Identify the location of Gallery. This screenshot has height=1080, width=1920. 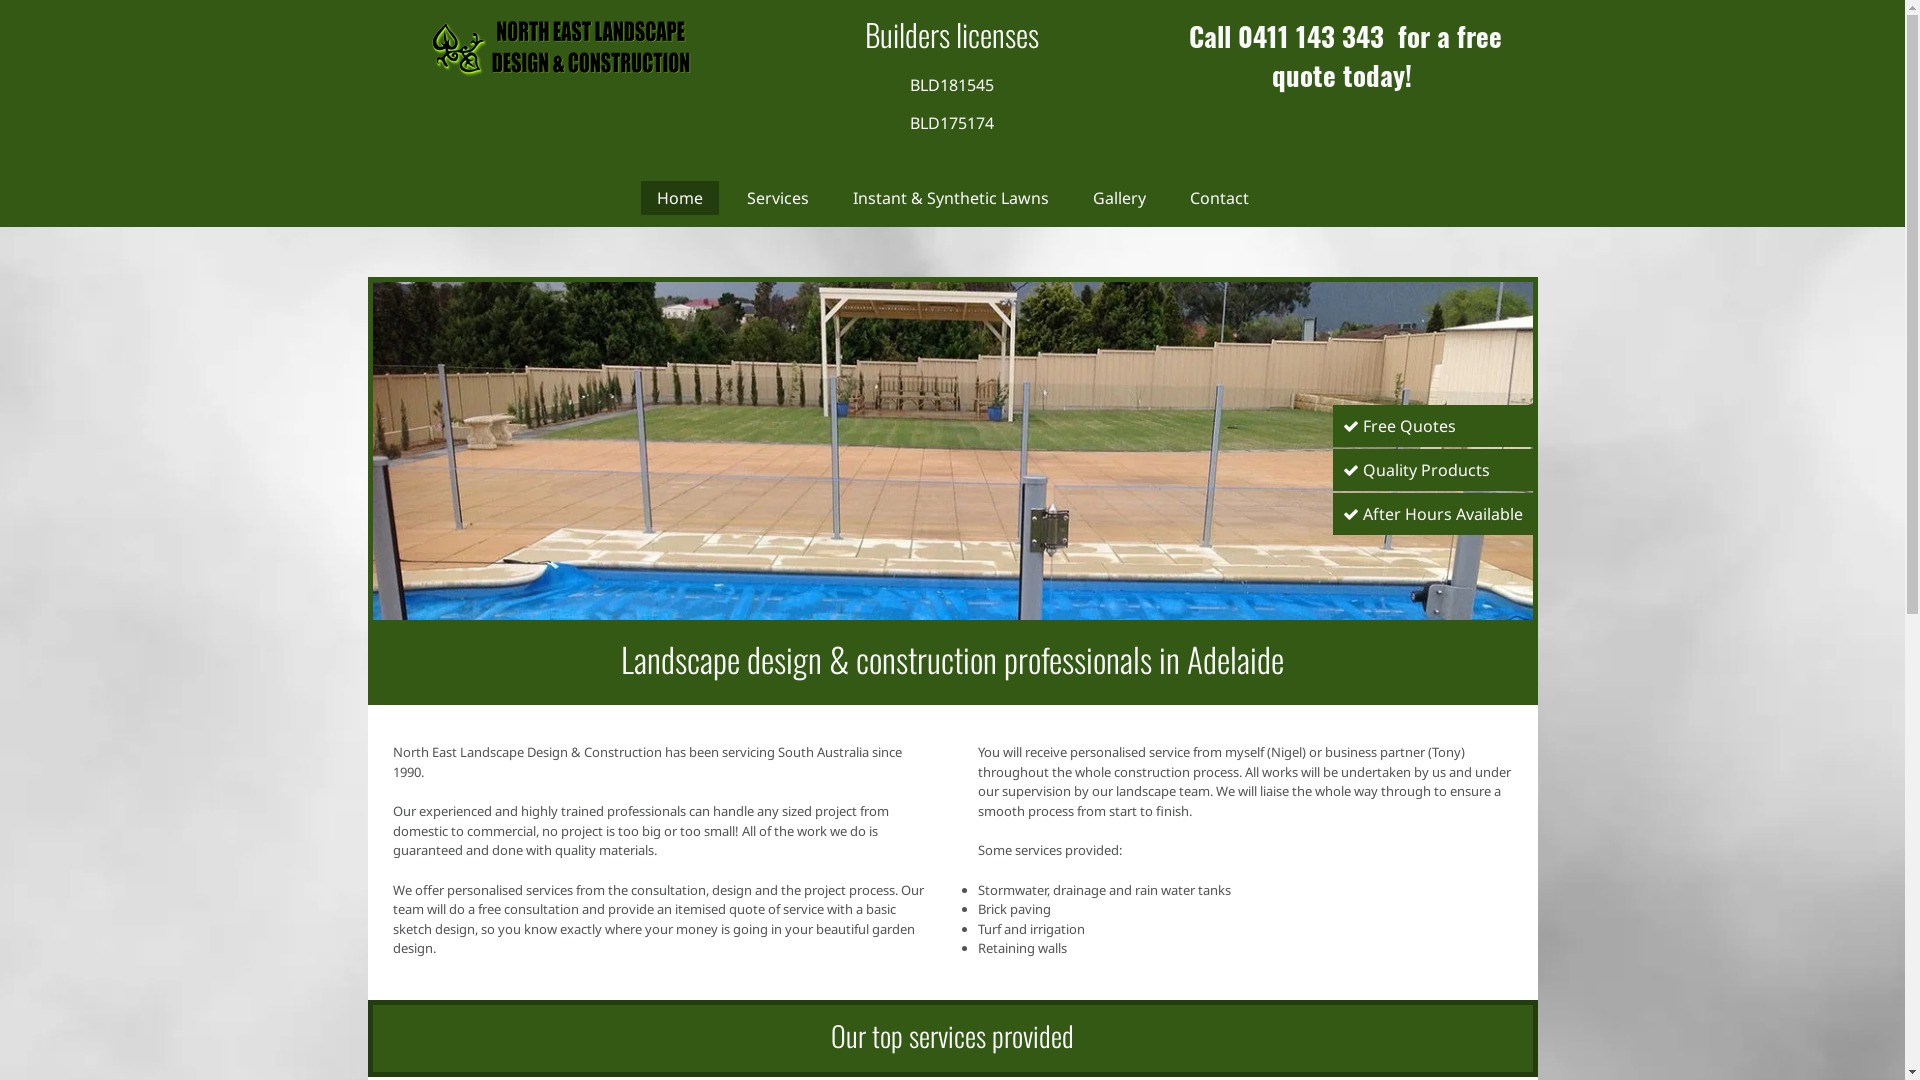
(1118, 198).